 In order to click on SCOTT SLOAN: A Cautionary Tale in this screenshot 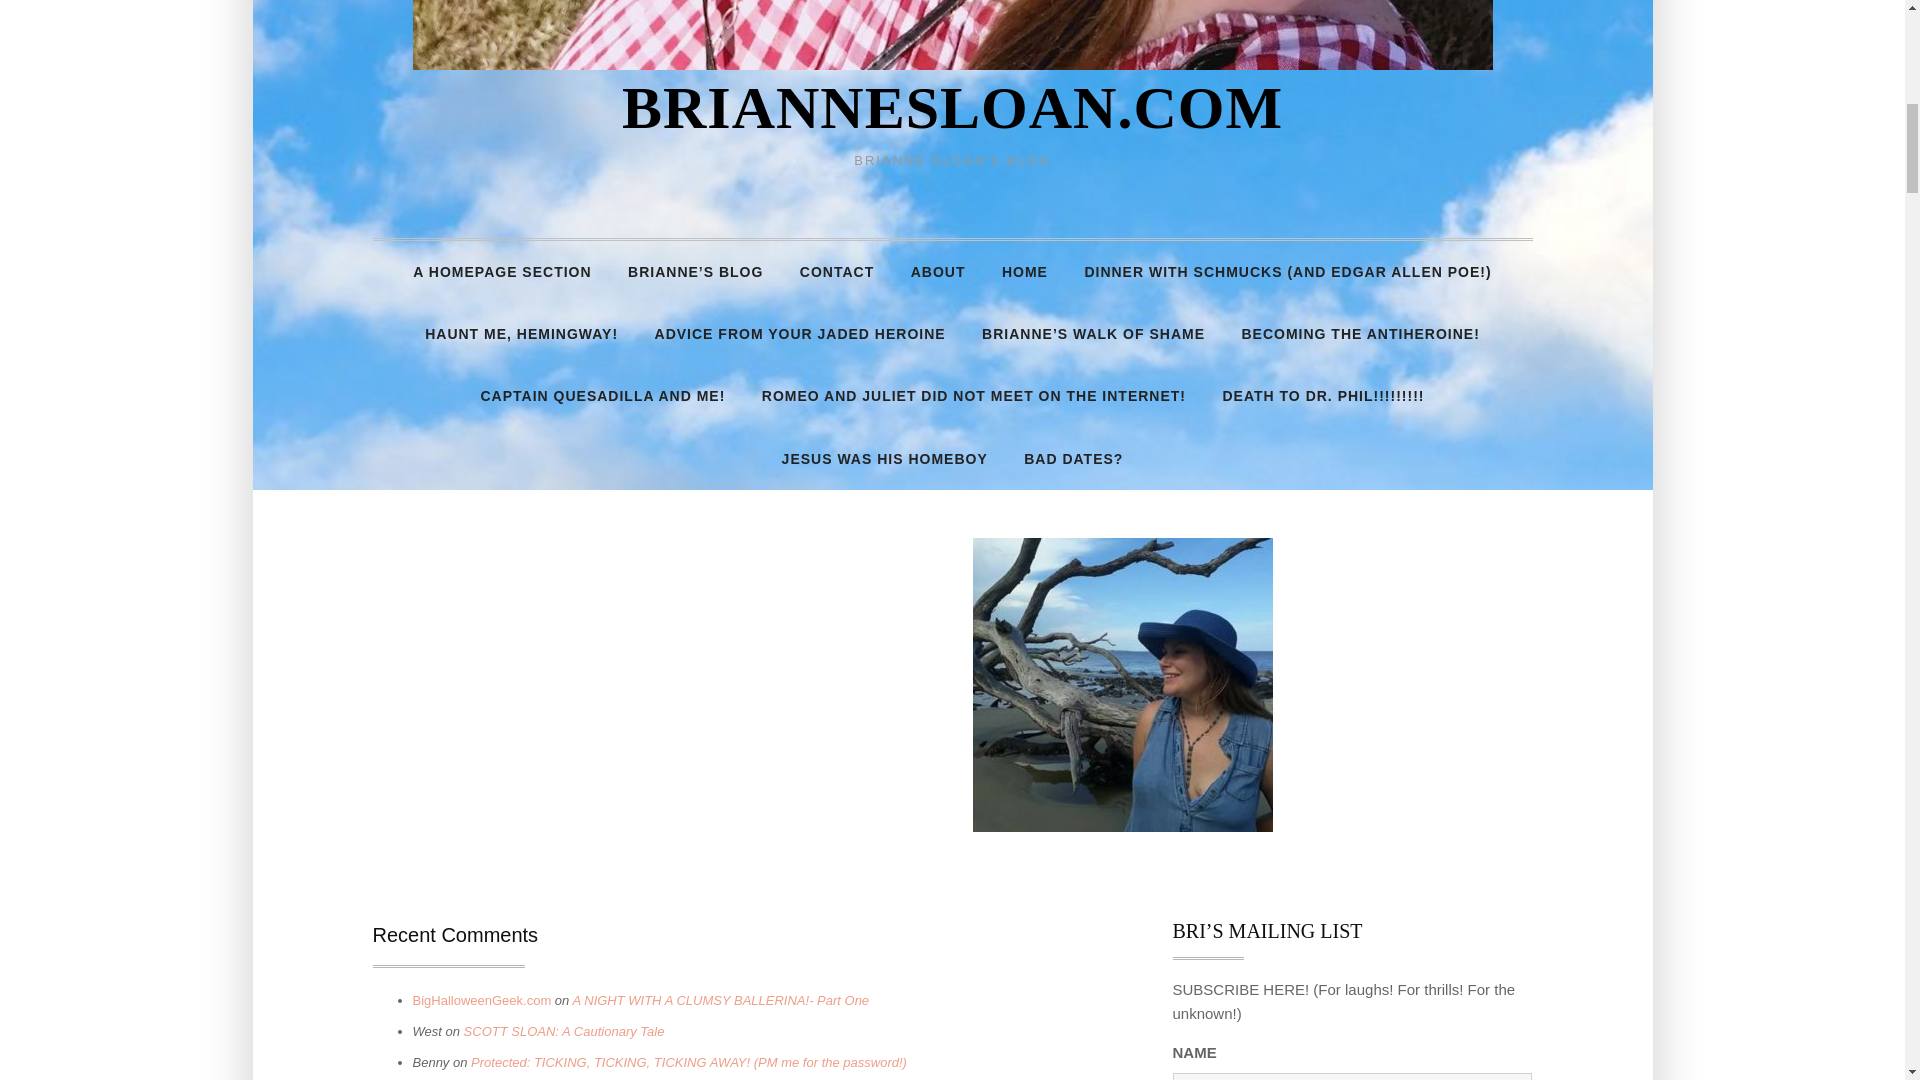, I will do `click(564, 1030)`.